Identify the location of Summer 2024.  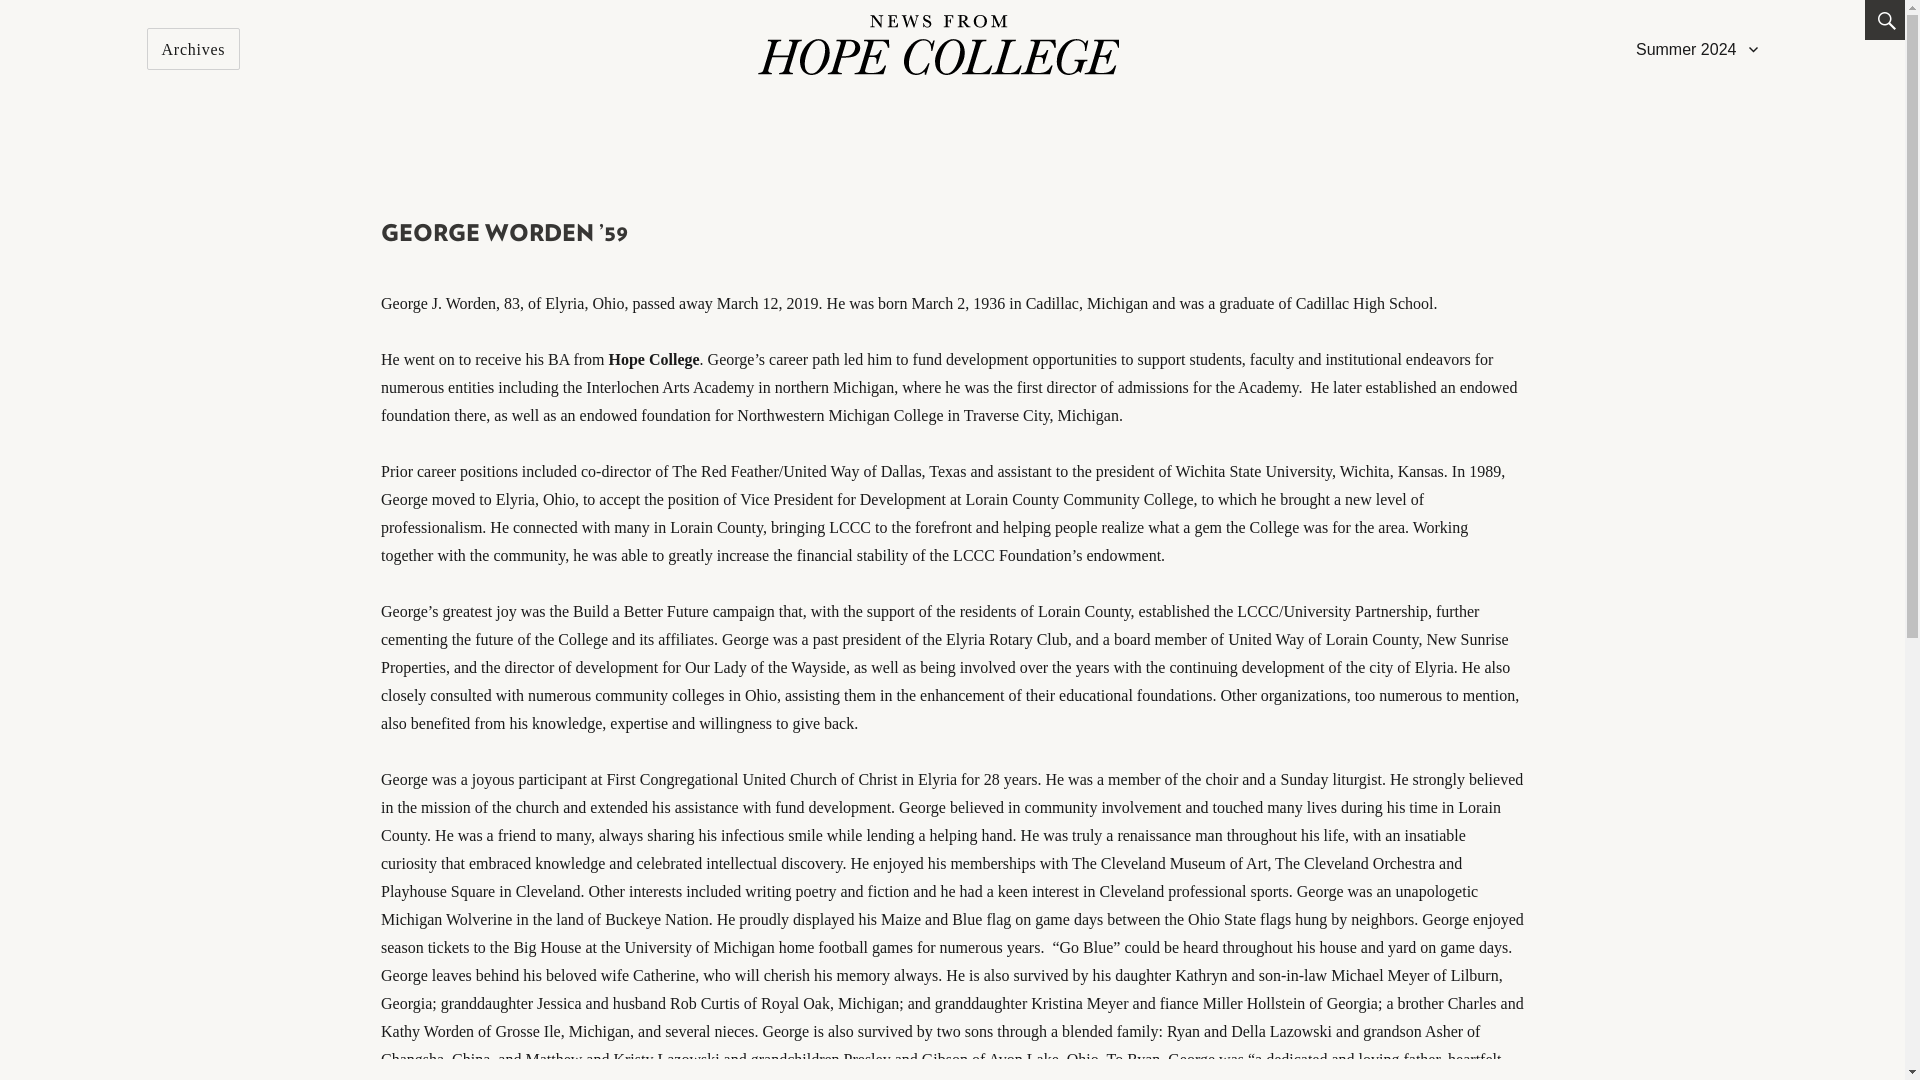
(1697, 49).